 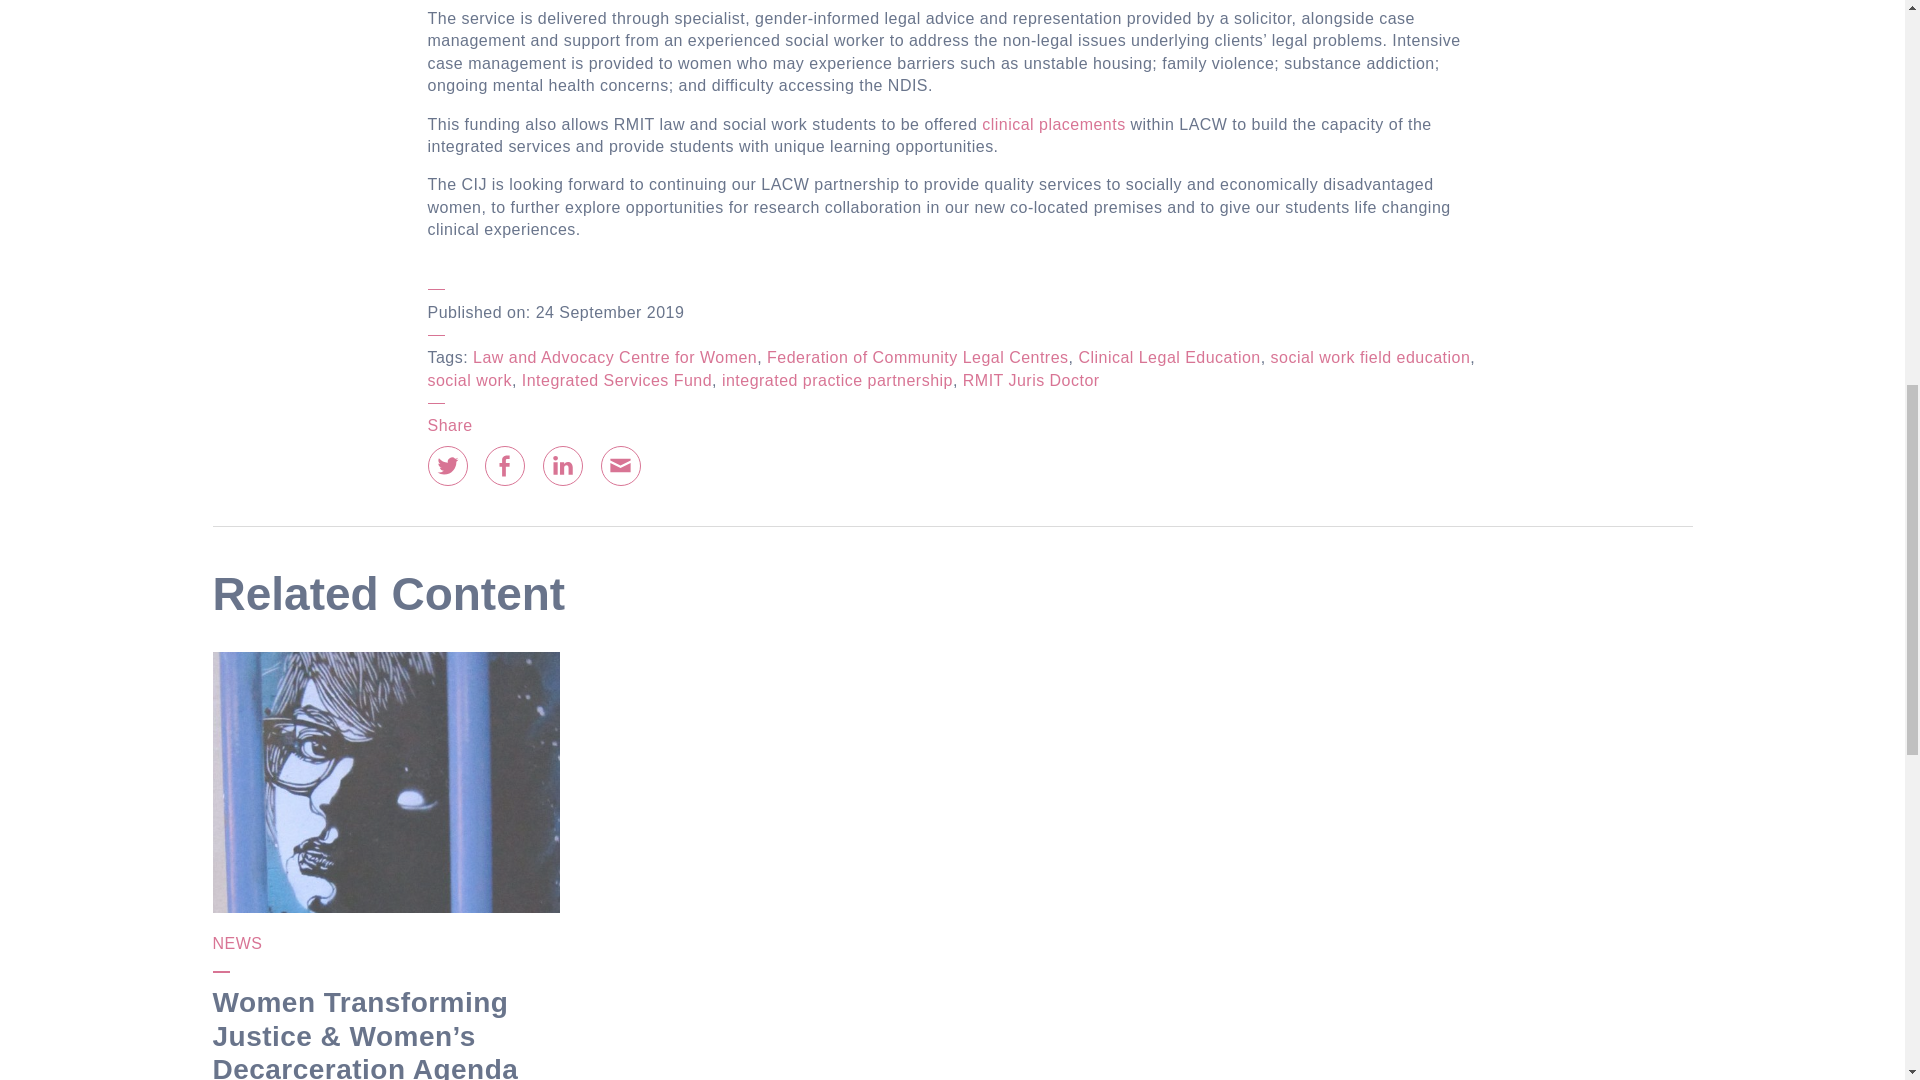 What do you see at coordinates (1032, 380) in the screenshot?
I see `RMIT Juris Doctor` at bounding box center [1032, 380].